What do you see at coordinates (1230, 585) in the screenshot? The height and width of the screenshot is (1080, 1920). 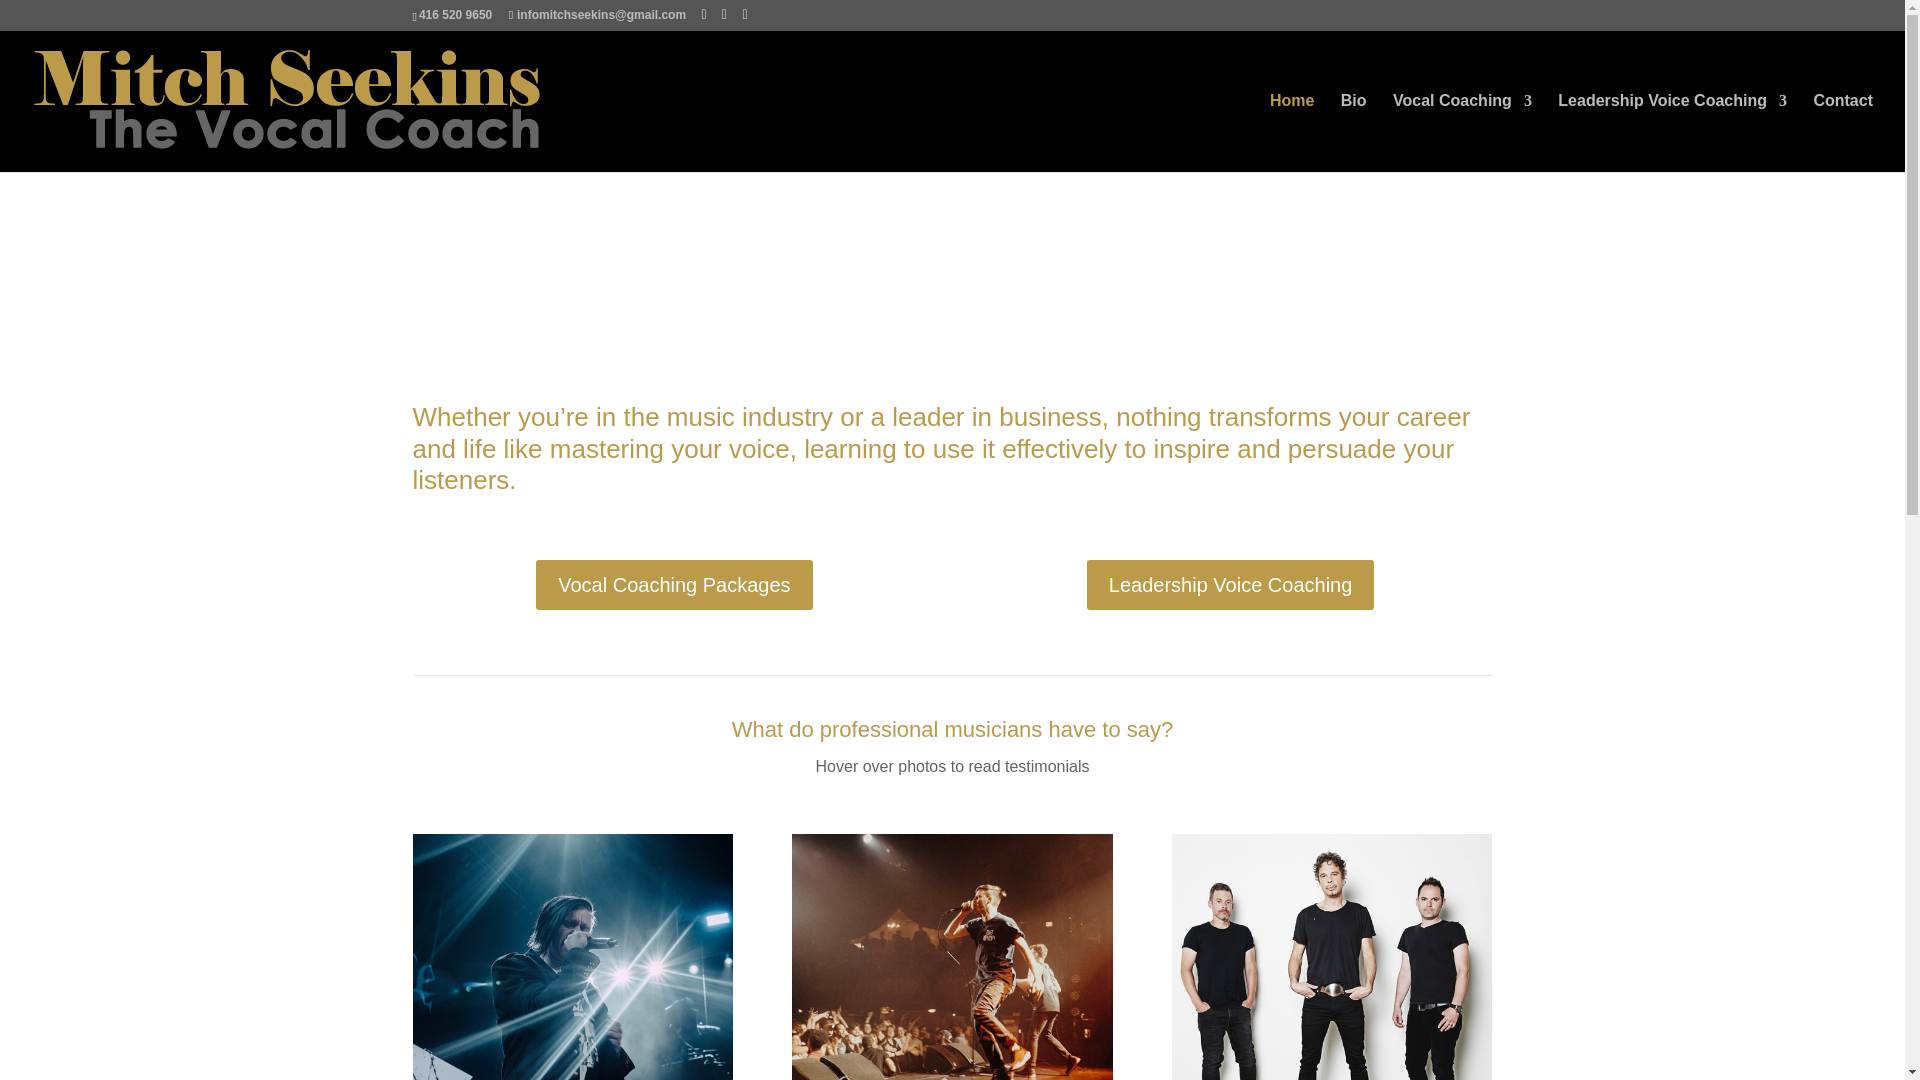 I see `Leadership Voice Coaching` at bounding box center [1230, 585].